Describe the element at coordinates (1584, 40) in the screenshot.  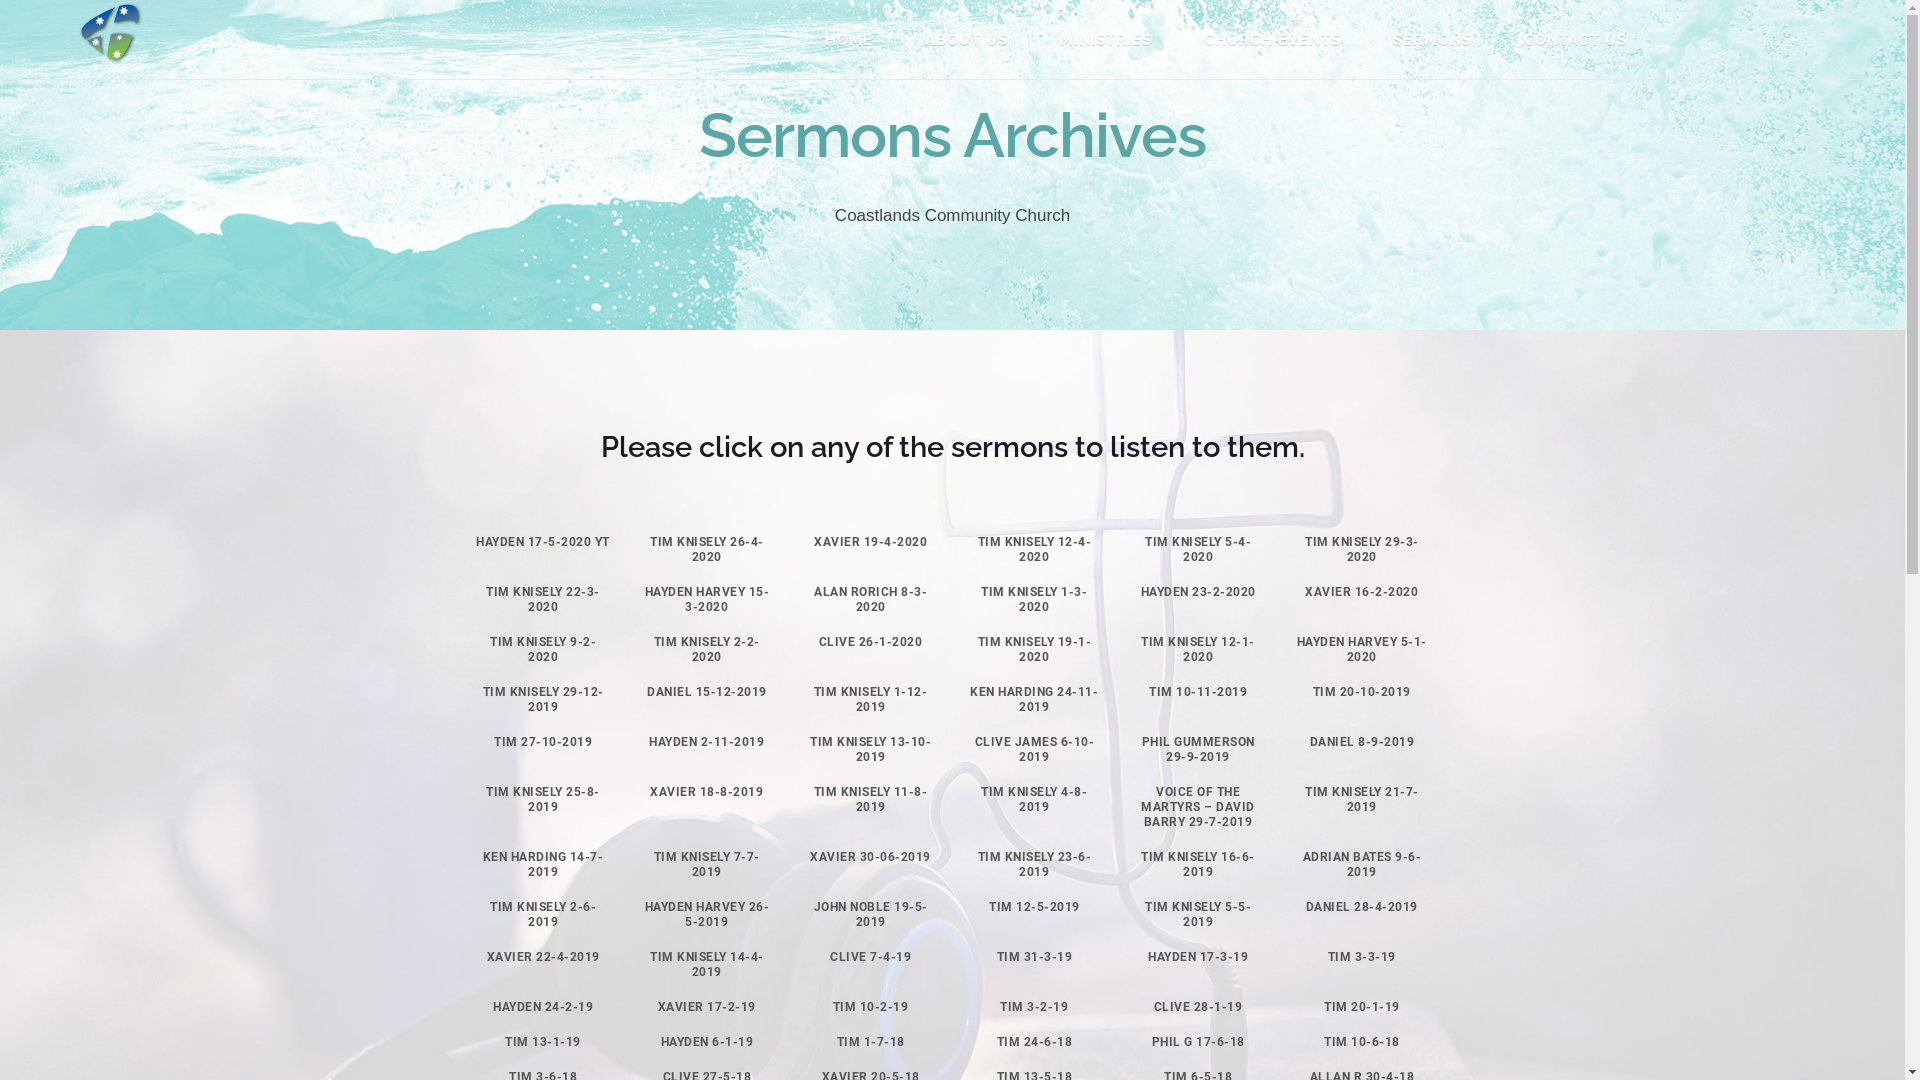
I see `CONTACT US` at that location.